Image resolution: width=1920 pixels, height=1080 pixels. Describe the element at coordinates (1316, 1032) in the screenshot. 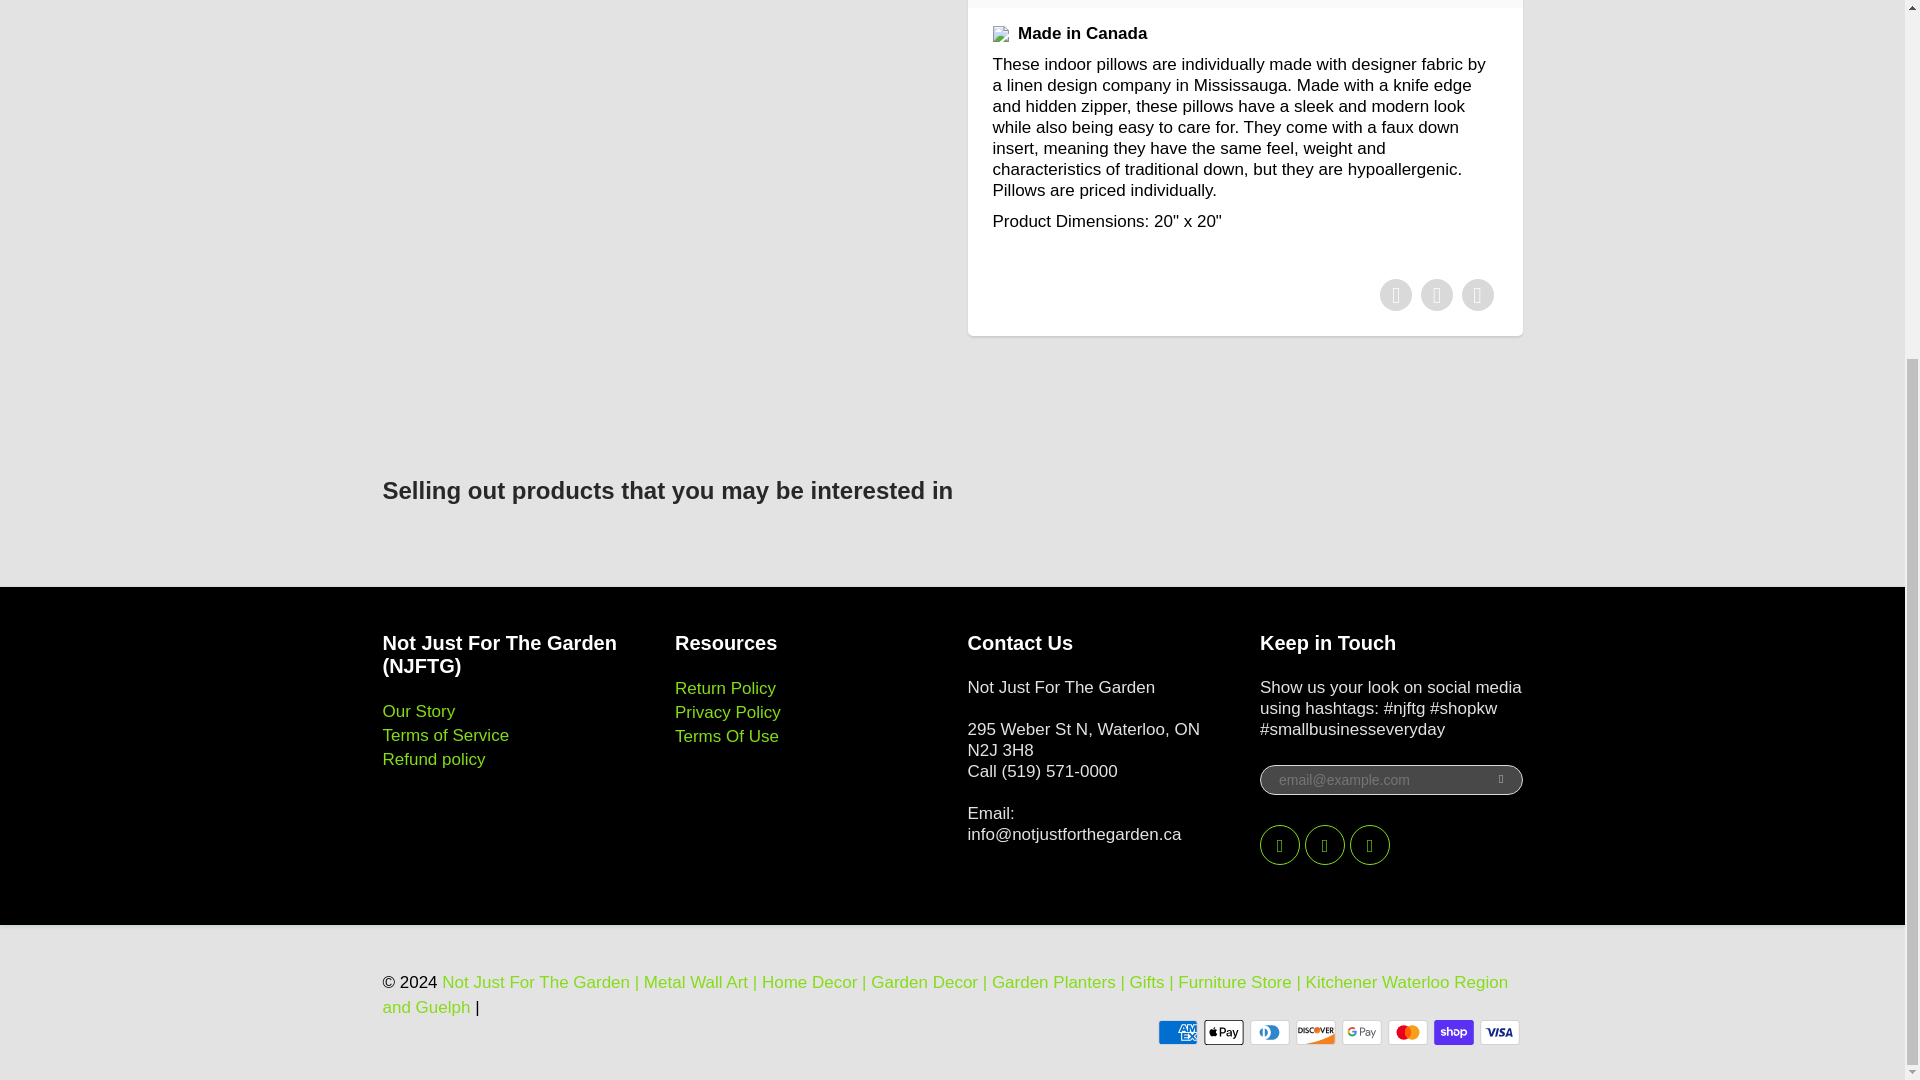

I see `Discover` at that location.